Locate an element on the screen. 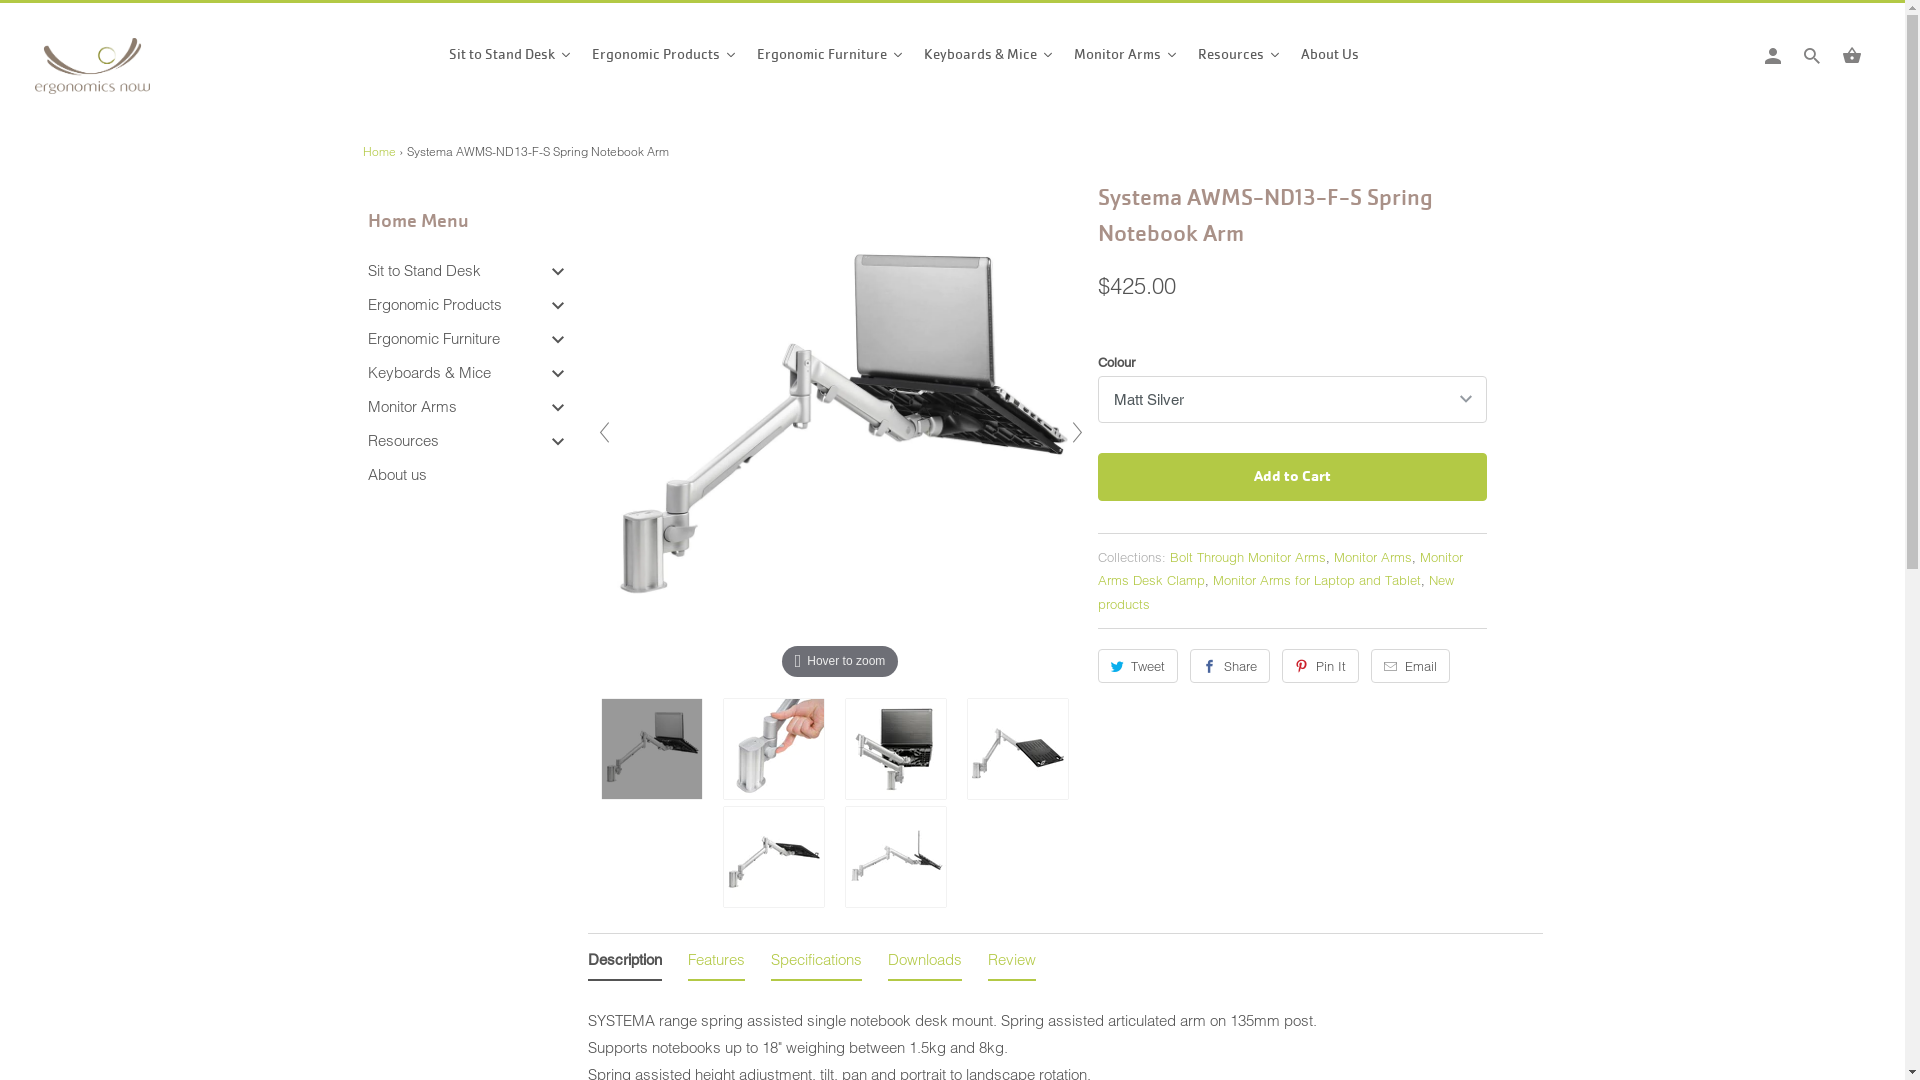 The image size is (1920, 1080). Ergonomic Furniture is located at coordinates (830, 59).